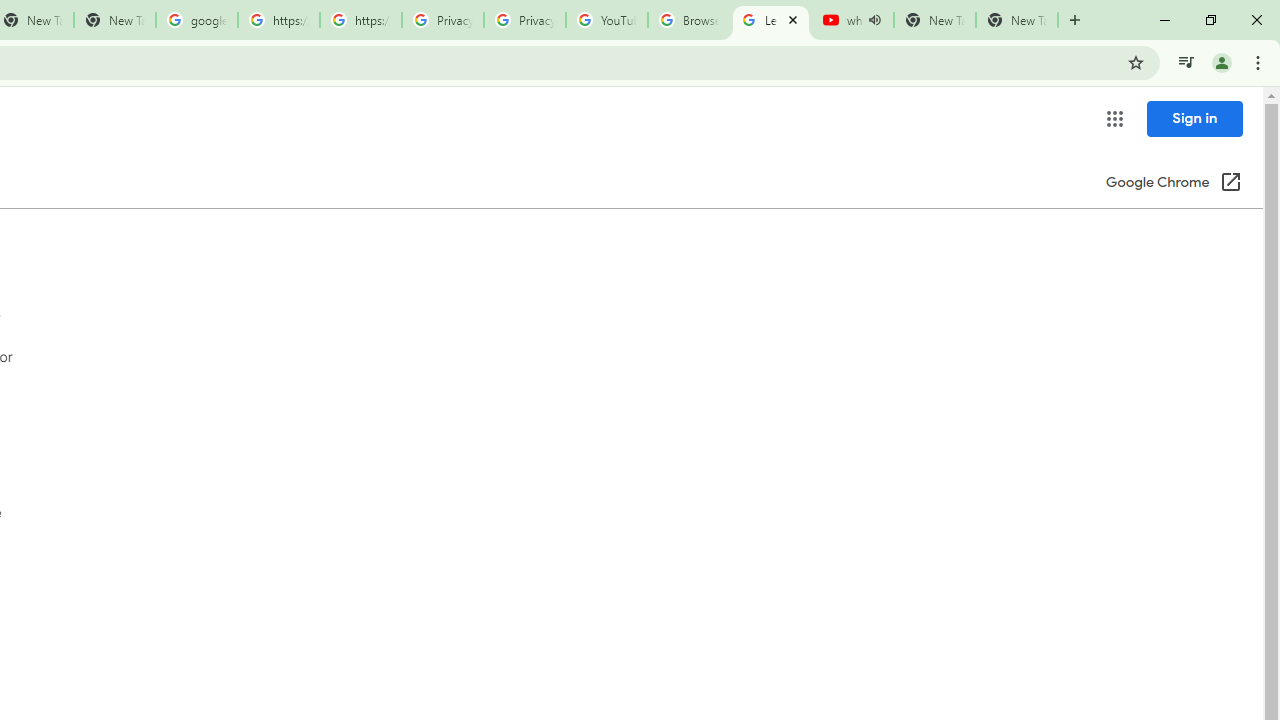 The height and width of the screenshot is (720, 1280). I want to click on YouTube, so click(606, 20).